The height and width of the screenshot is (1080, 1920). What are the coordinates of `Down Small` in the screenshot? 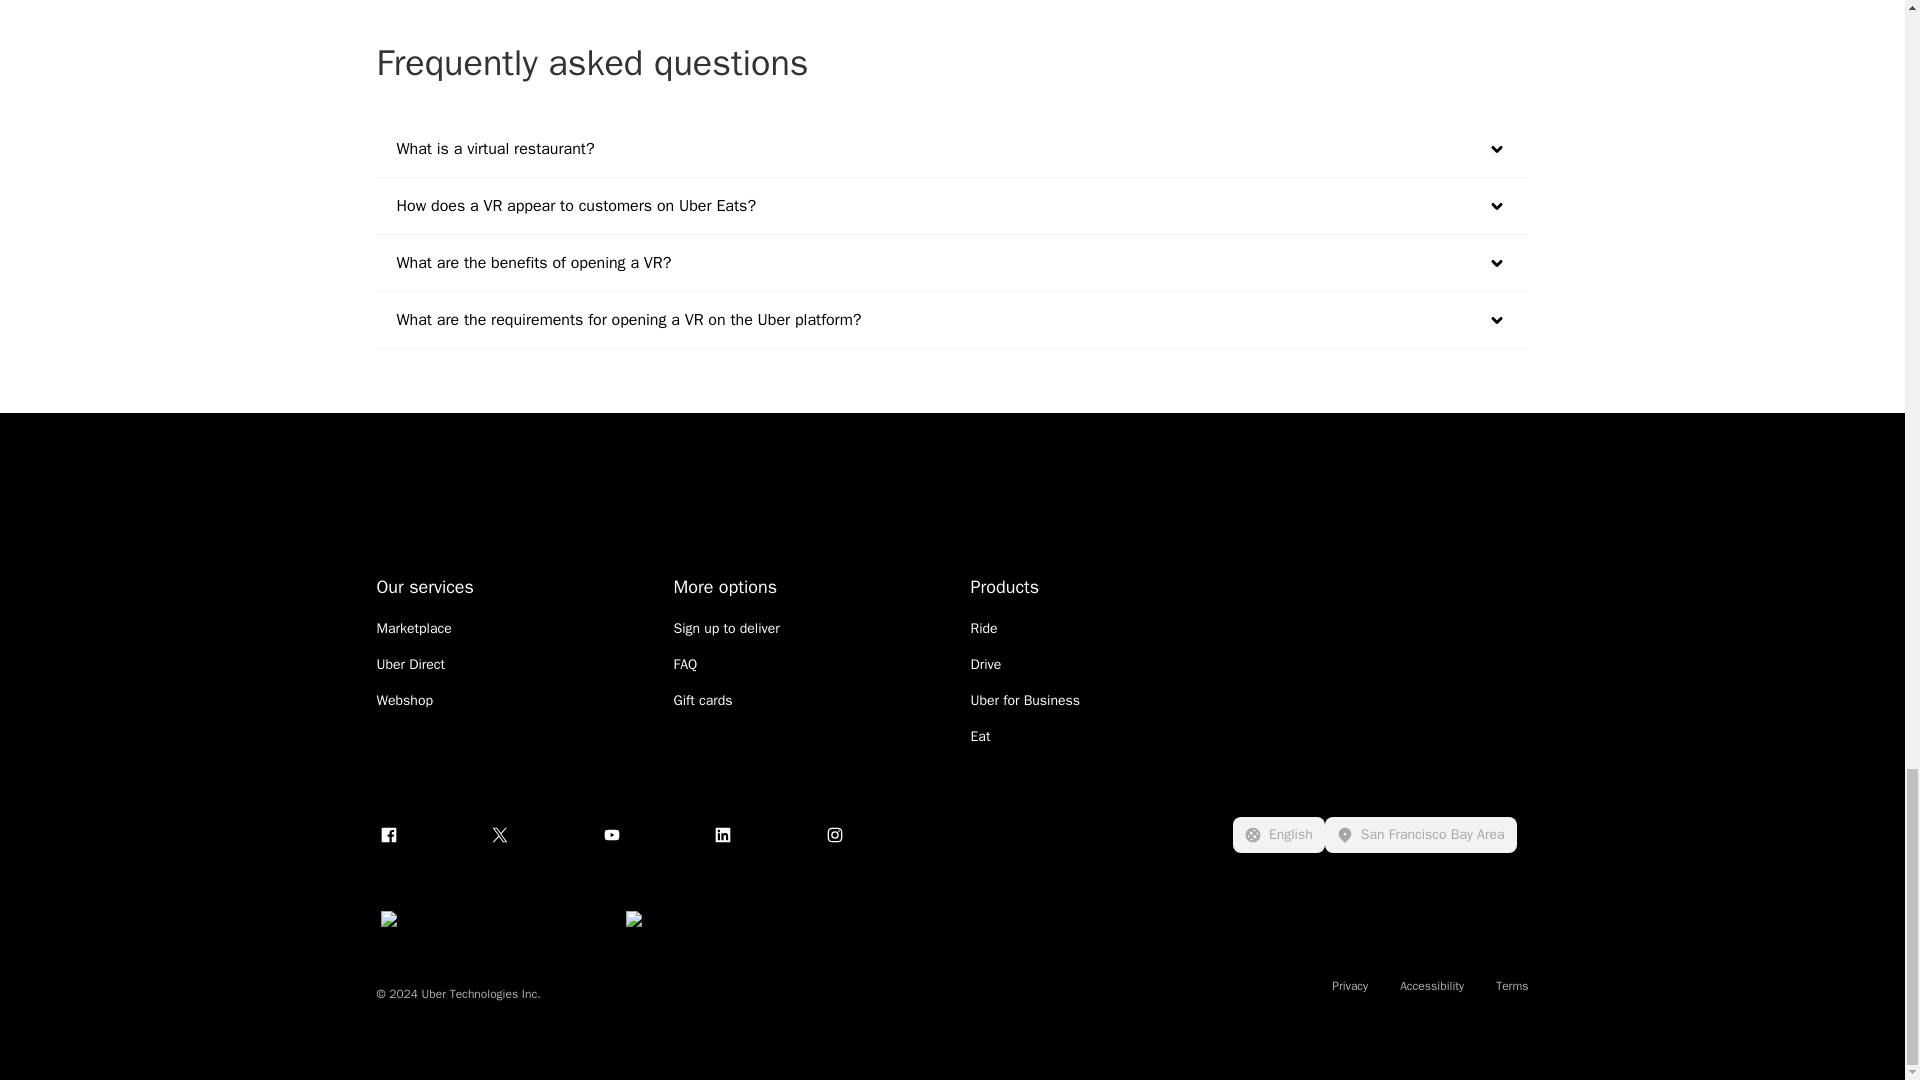 It's located at (1496, 263).